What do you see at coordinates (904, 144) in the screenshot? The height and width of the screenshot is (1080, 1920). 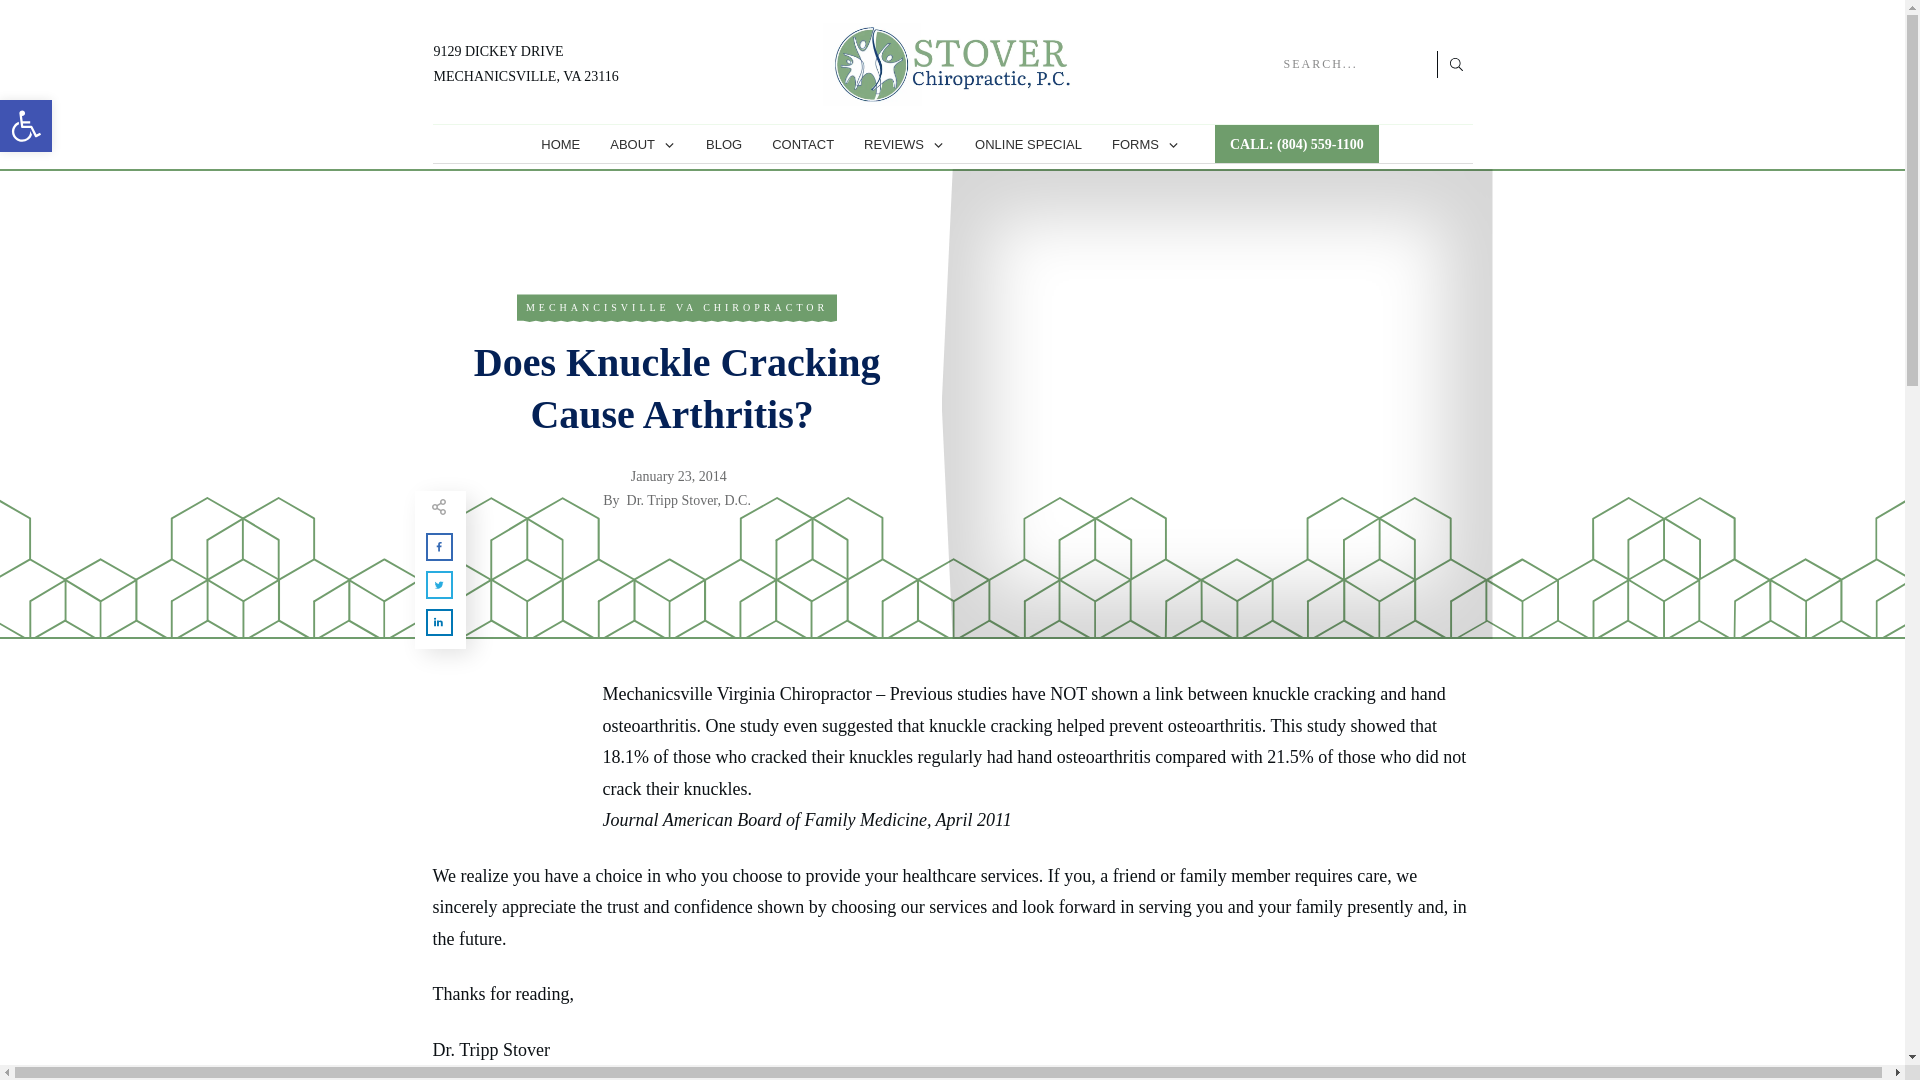 I see `REVIEWS` at bounding box center [904, 144].